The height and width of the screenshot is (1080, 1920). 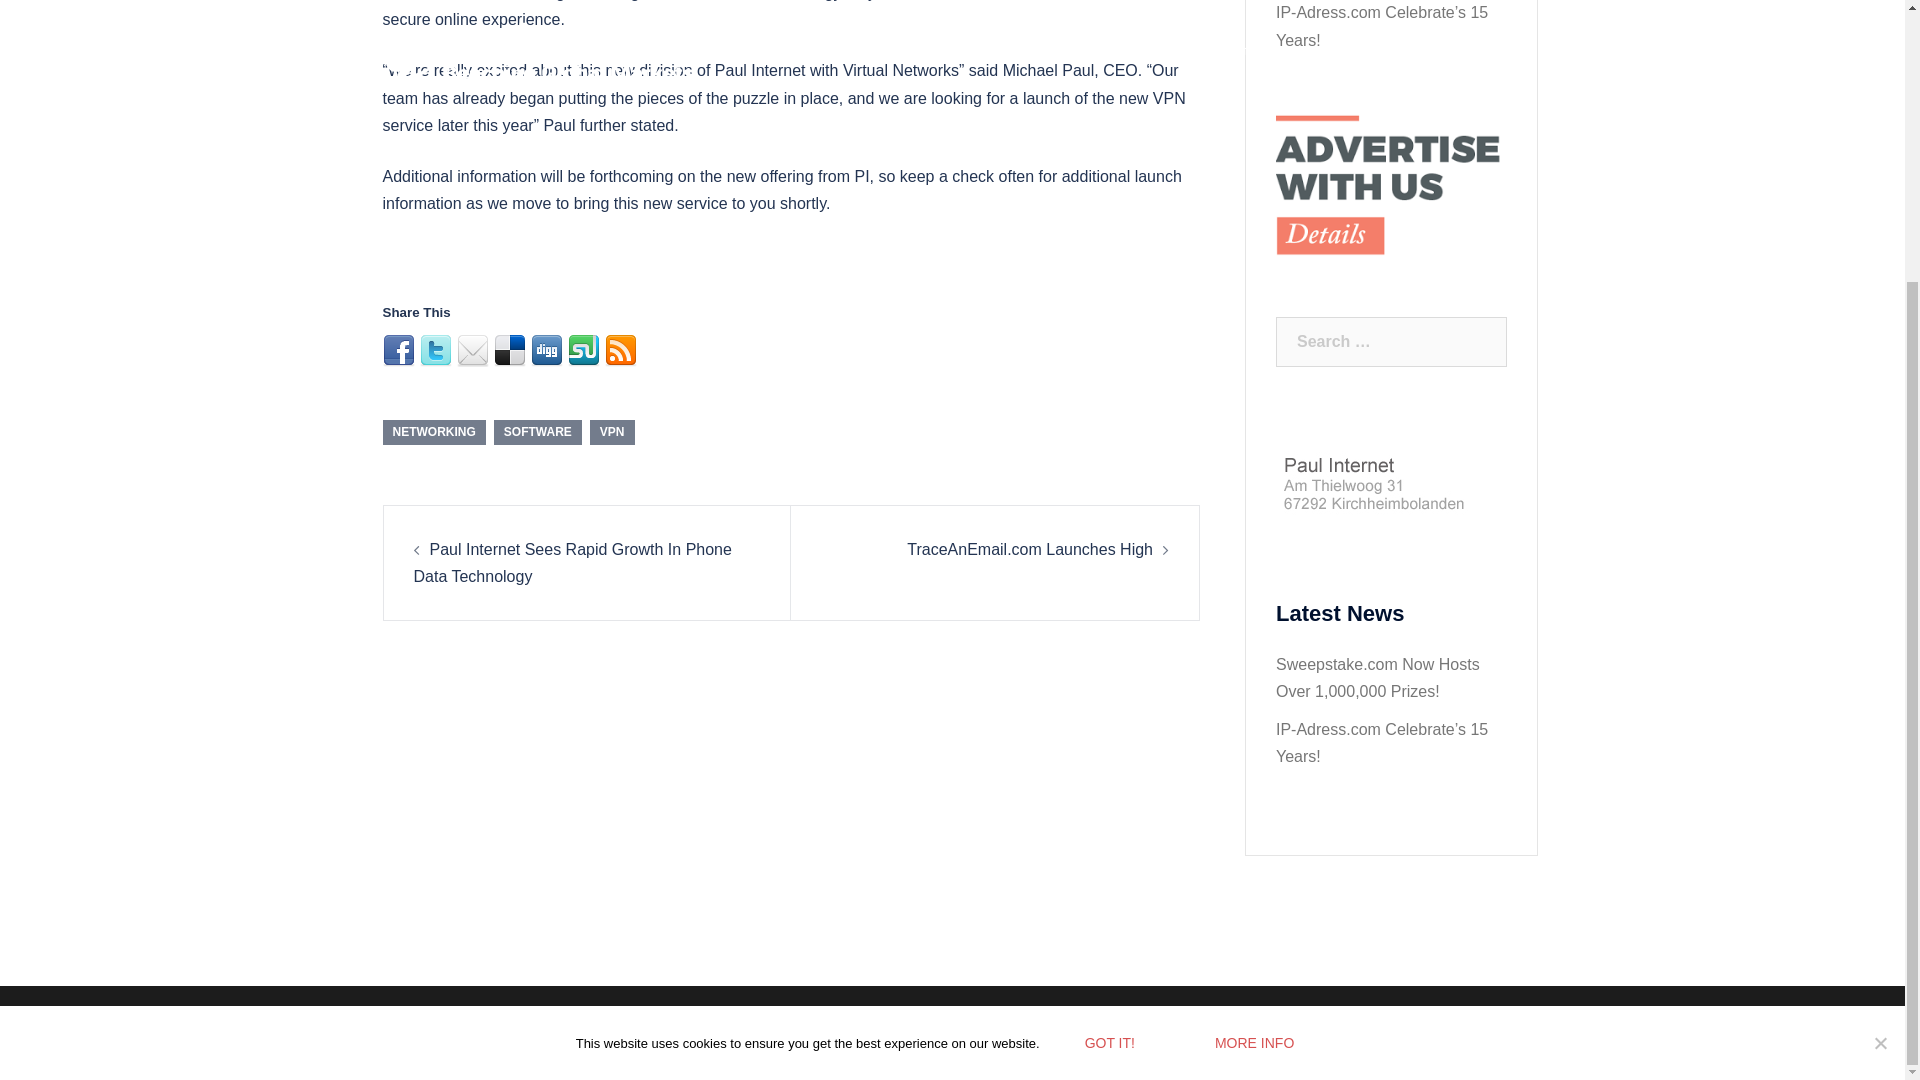 I want to click on VPN, so click(x=612, y=432).